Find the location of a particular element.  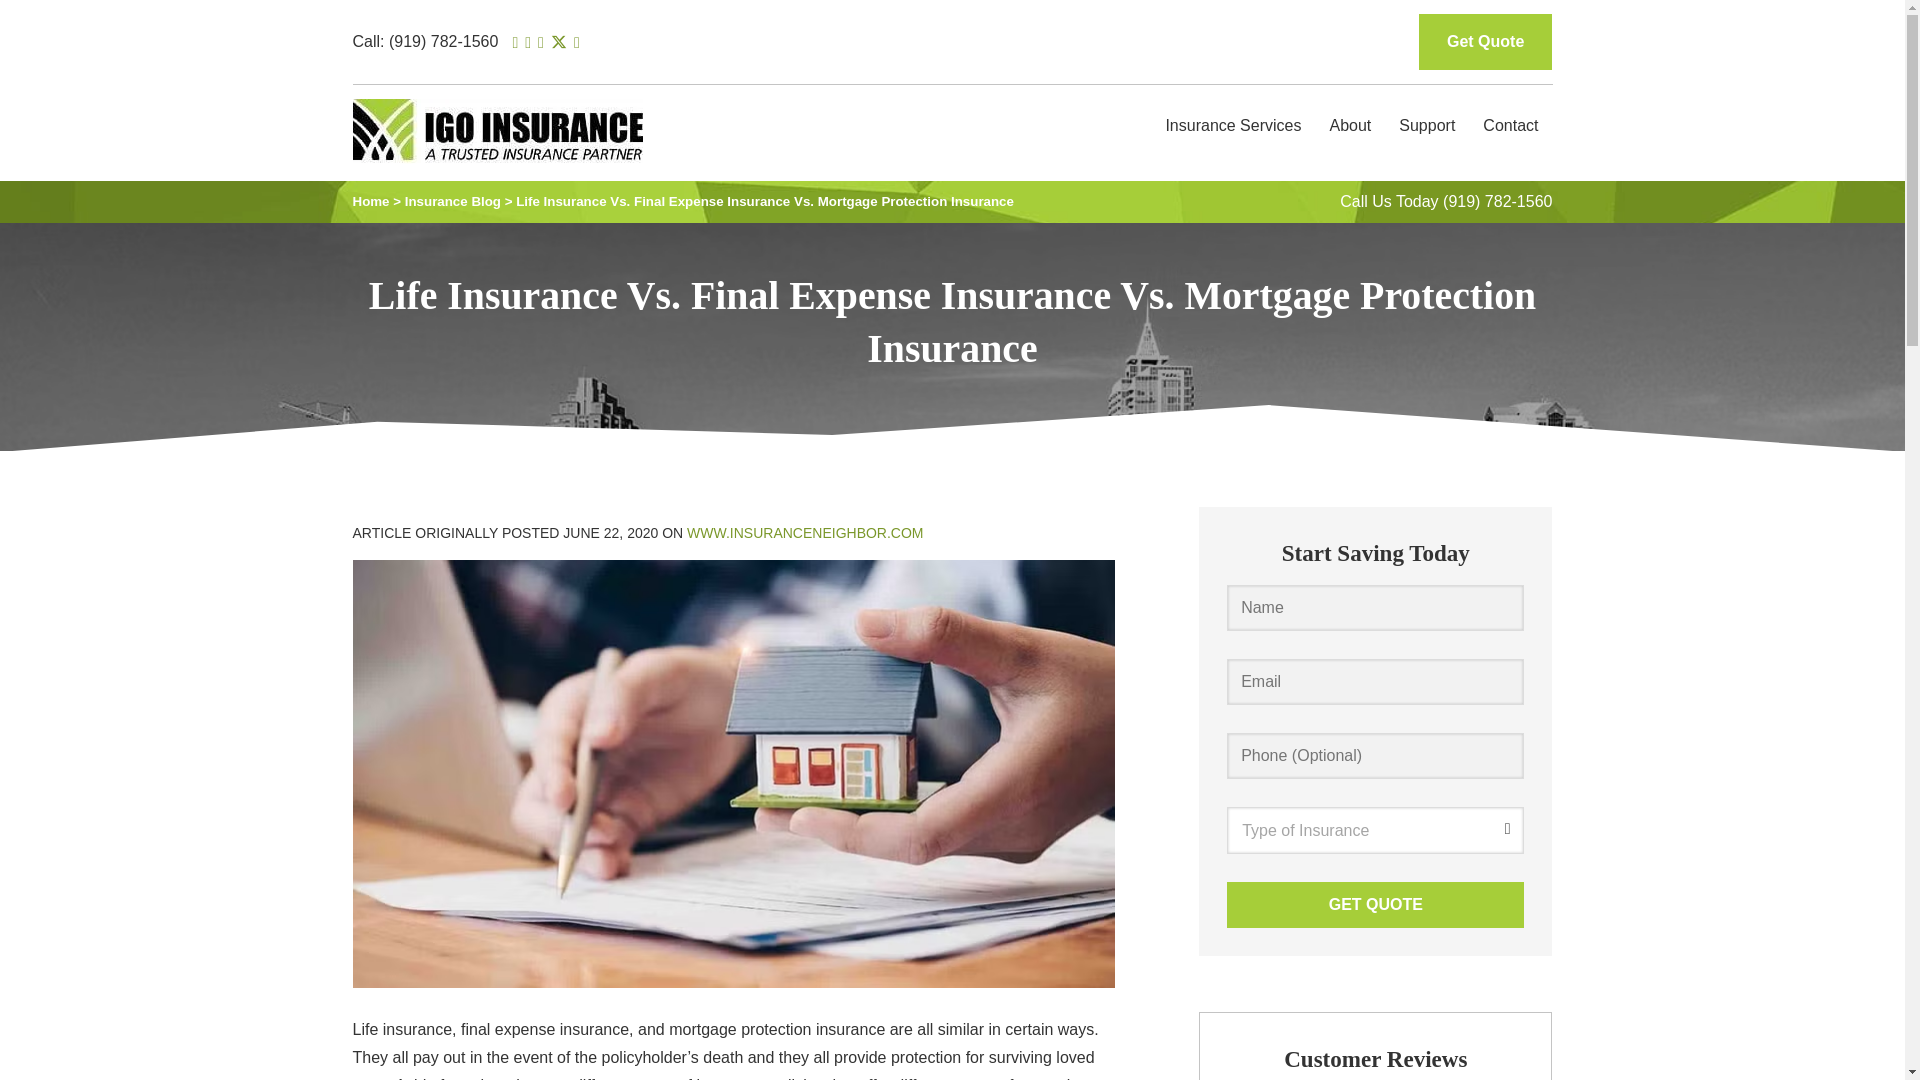

Get Quote is located at coordinates (1375, 904).